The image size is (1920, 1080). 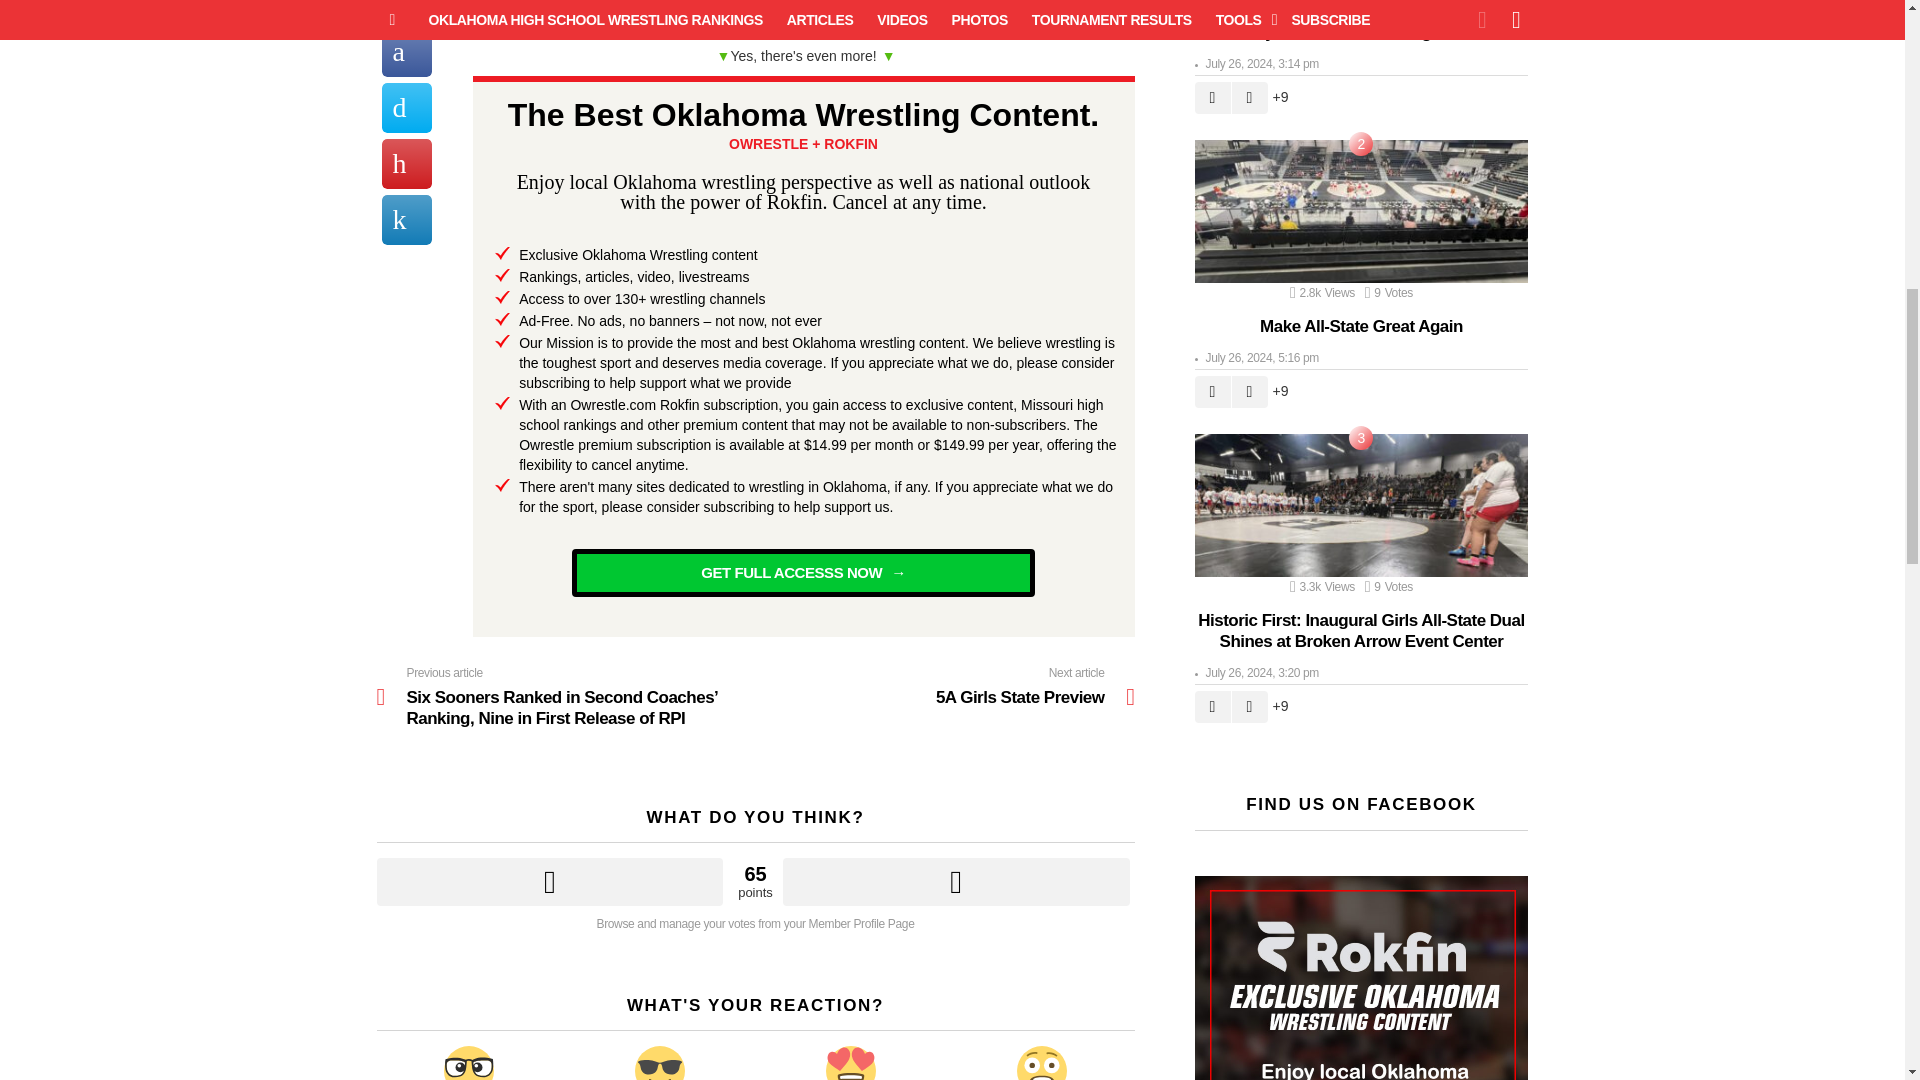 I want to click on Downvote, so click(x=956, y=882).